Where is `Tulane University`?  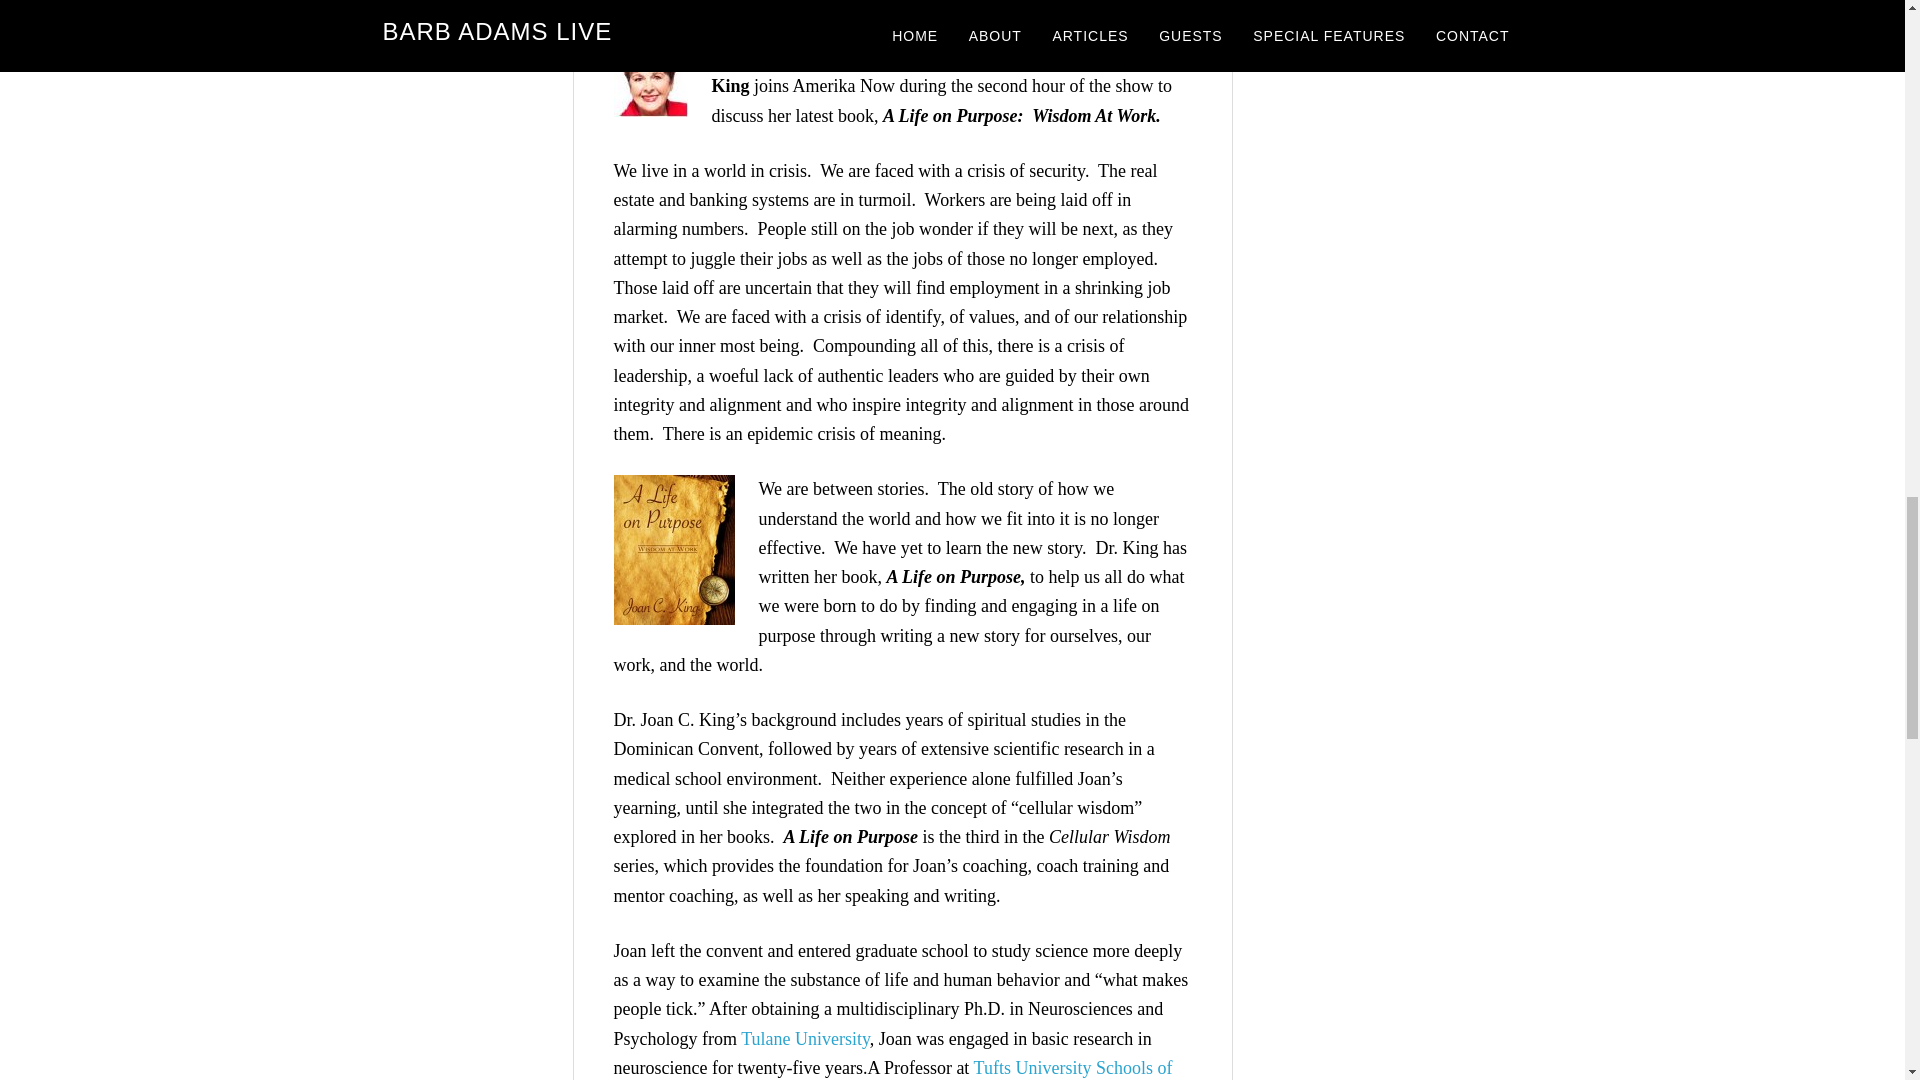
Tulane University is located at coordinates (805, 1038).